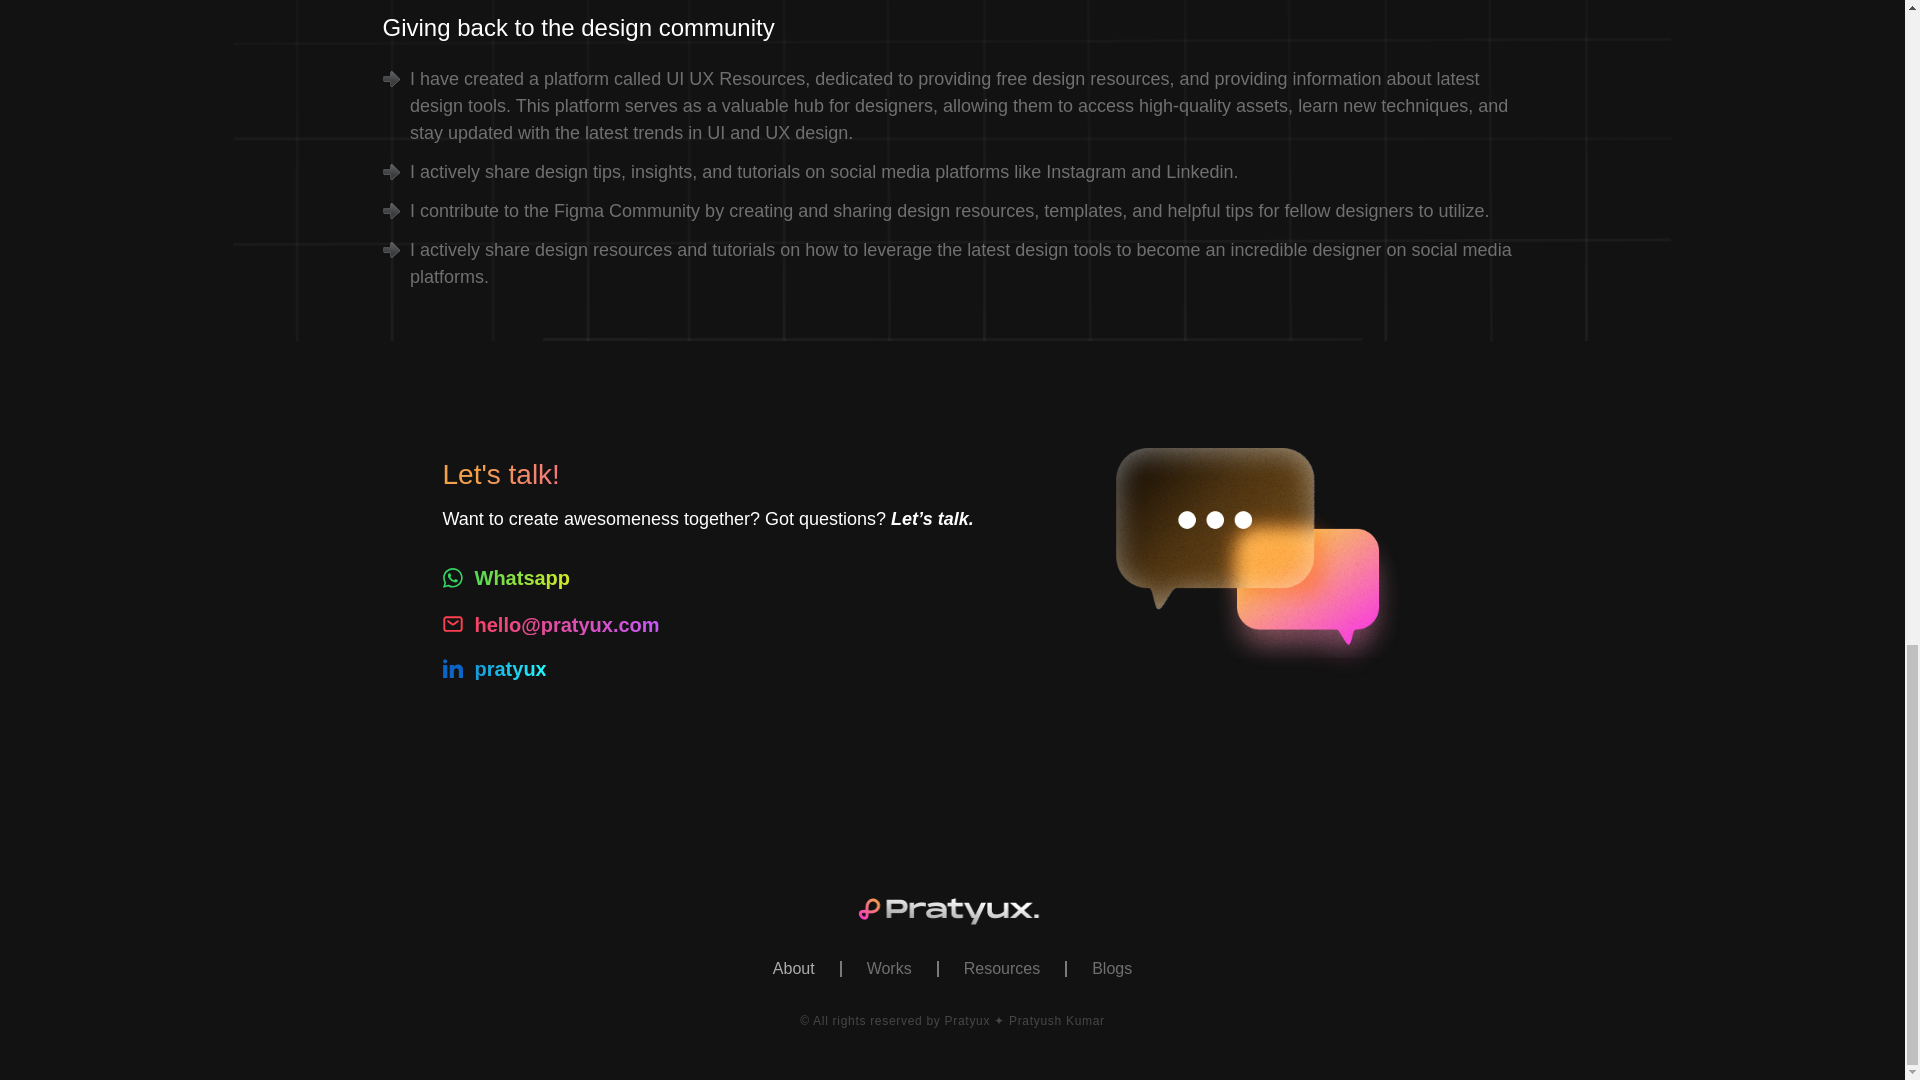 The image size is (1920, 1080). What do you see at coordinates (794, 969) in the screenshot?
I see `About` at bounding box center [794, 969].